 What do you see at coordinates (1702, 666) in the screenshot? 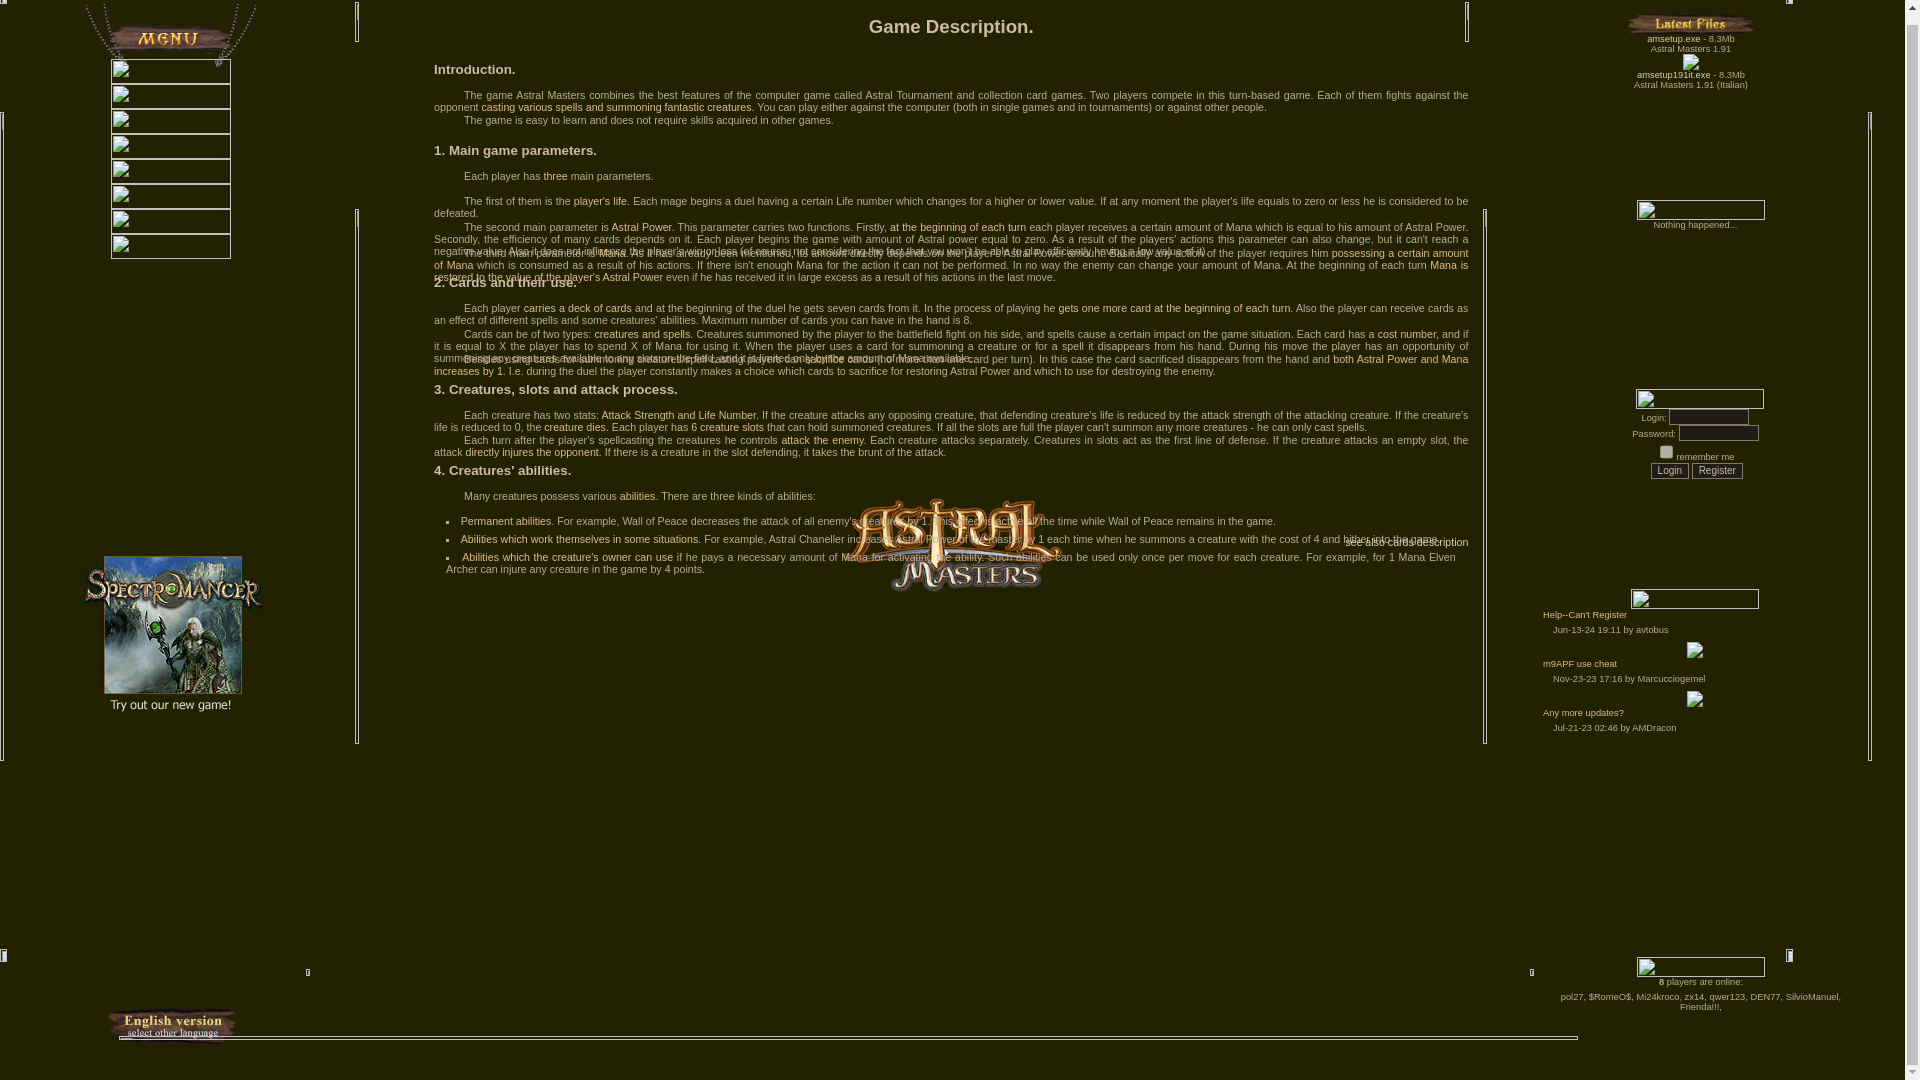
I see `m9APF use cheat` at bounding box center [1702, 666].